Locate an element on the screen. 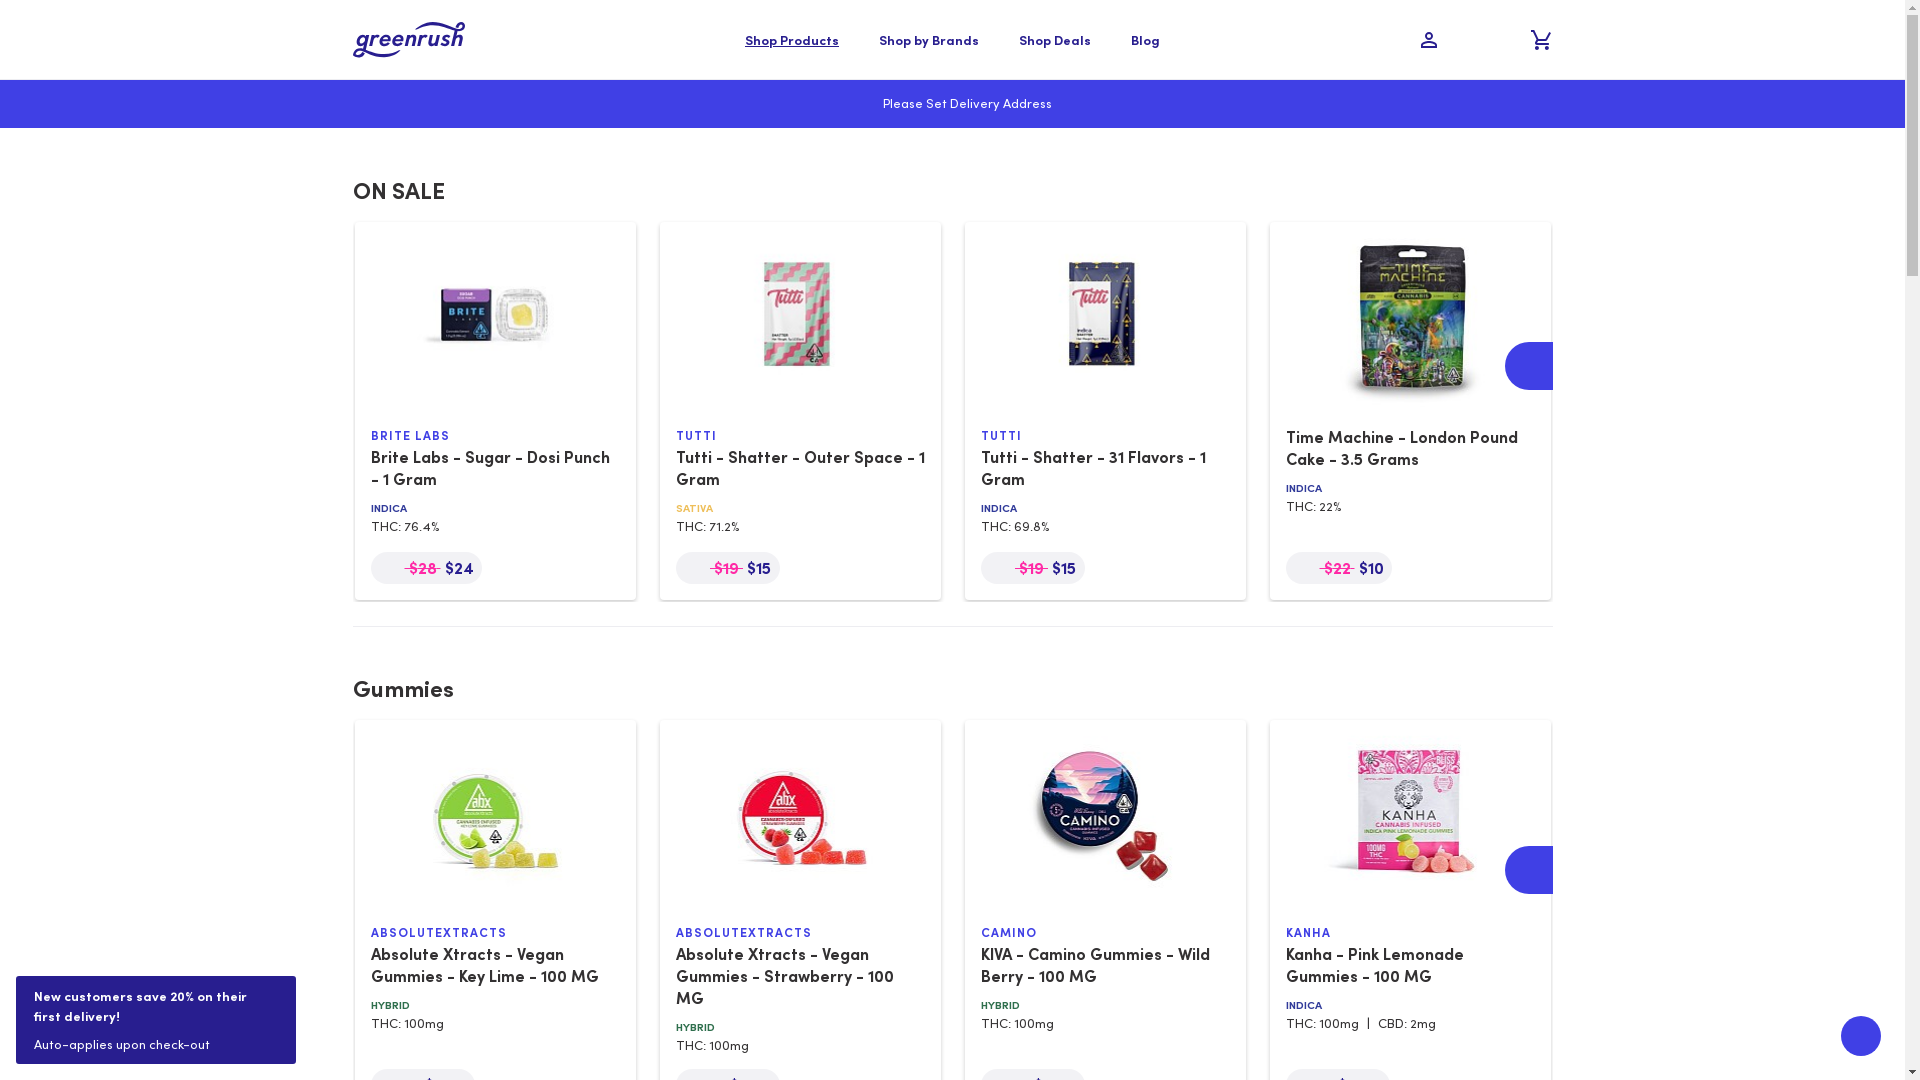  Brite Labs - Sugar - Dosi Punch - 1 Gram is located at coordinates (490, 468).